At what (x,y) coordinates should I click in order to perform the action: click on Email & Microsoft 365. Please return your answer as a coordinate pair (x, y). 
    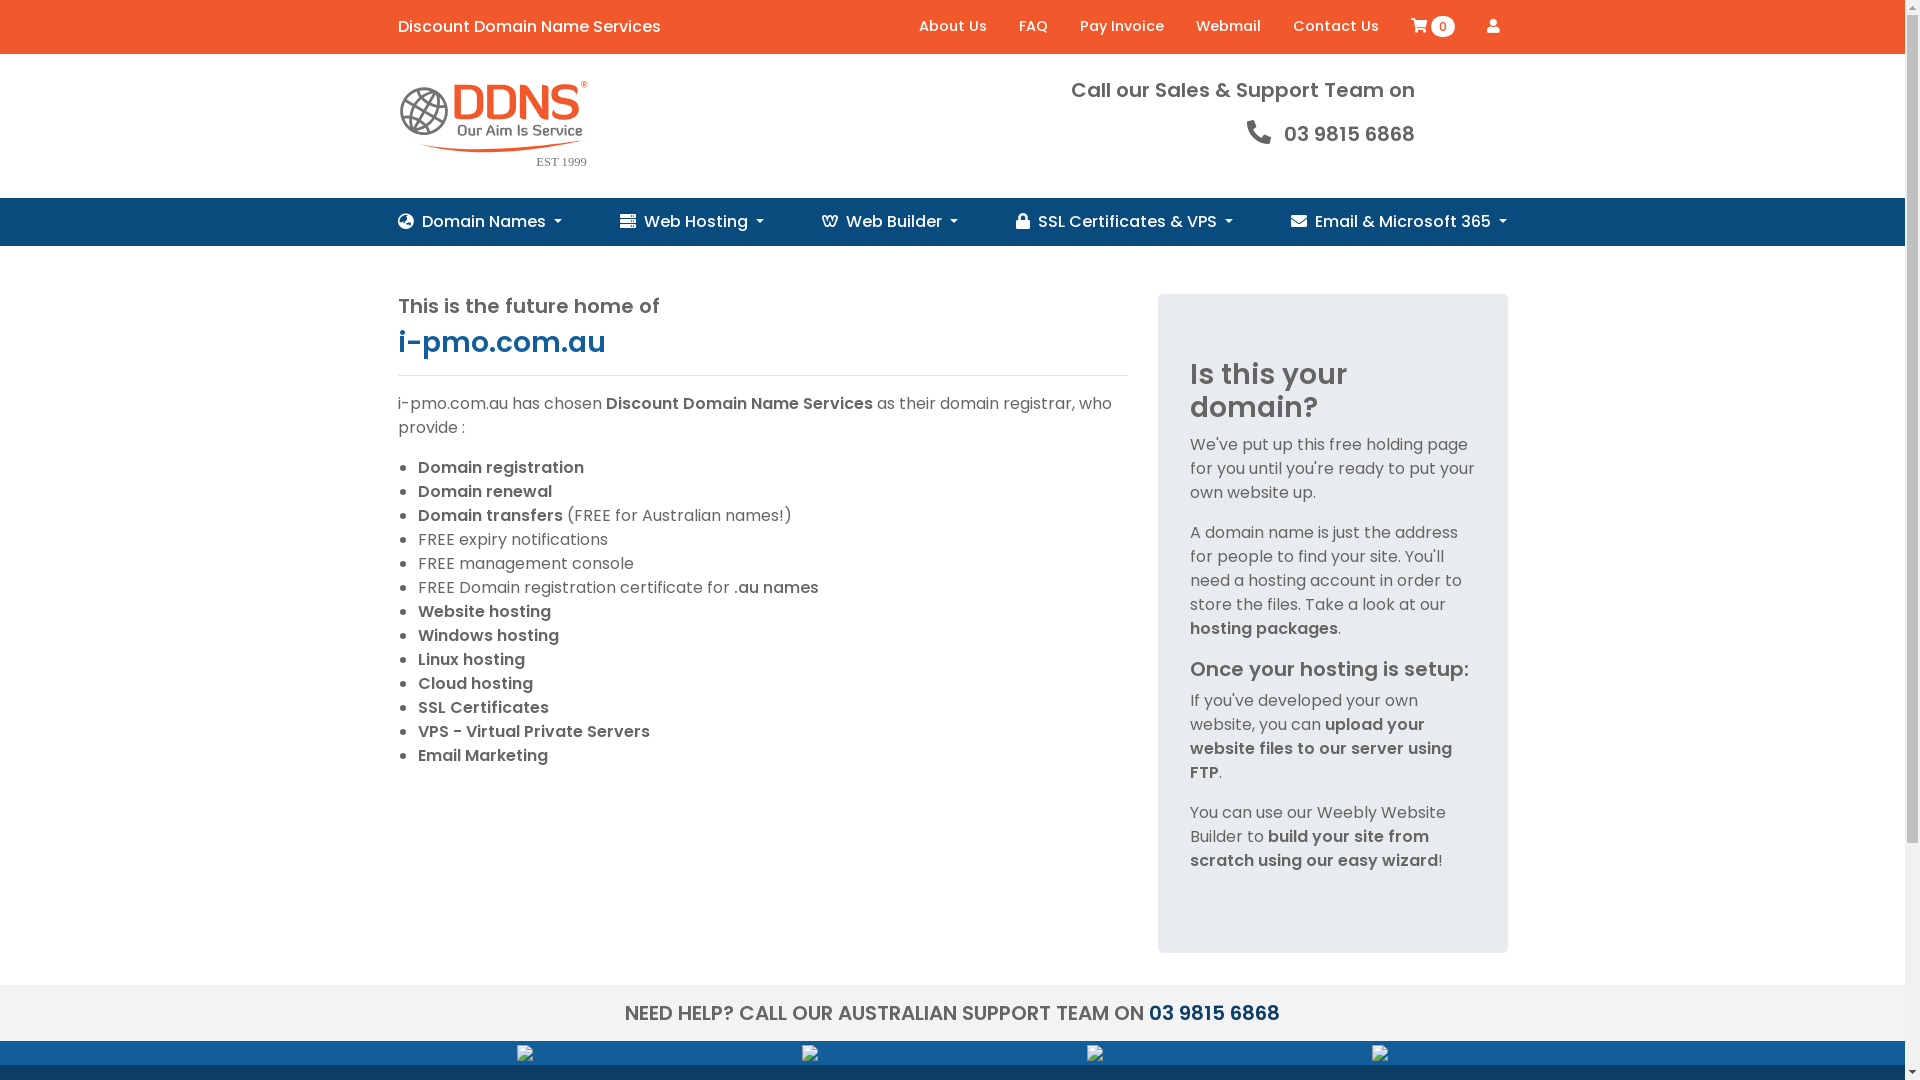
    Looking at the image, I should click on (1399, 222).